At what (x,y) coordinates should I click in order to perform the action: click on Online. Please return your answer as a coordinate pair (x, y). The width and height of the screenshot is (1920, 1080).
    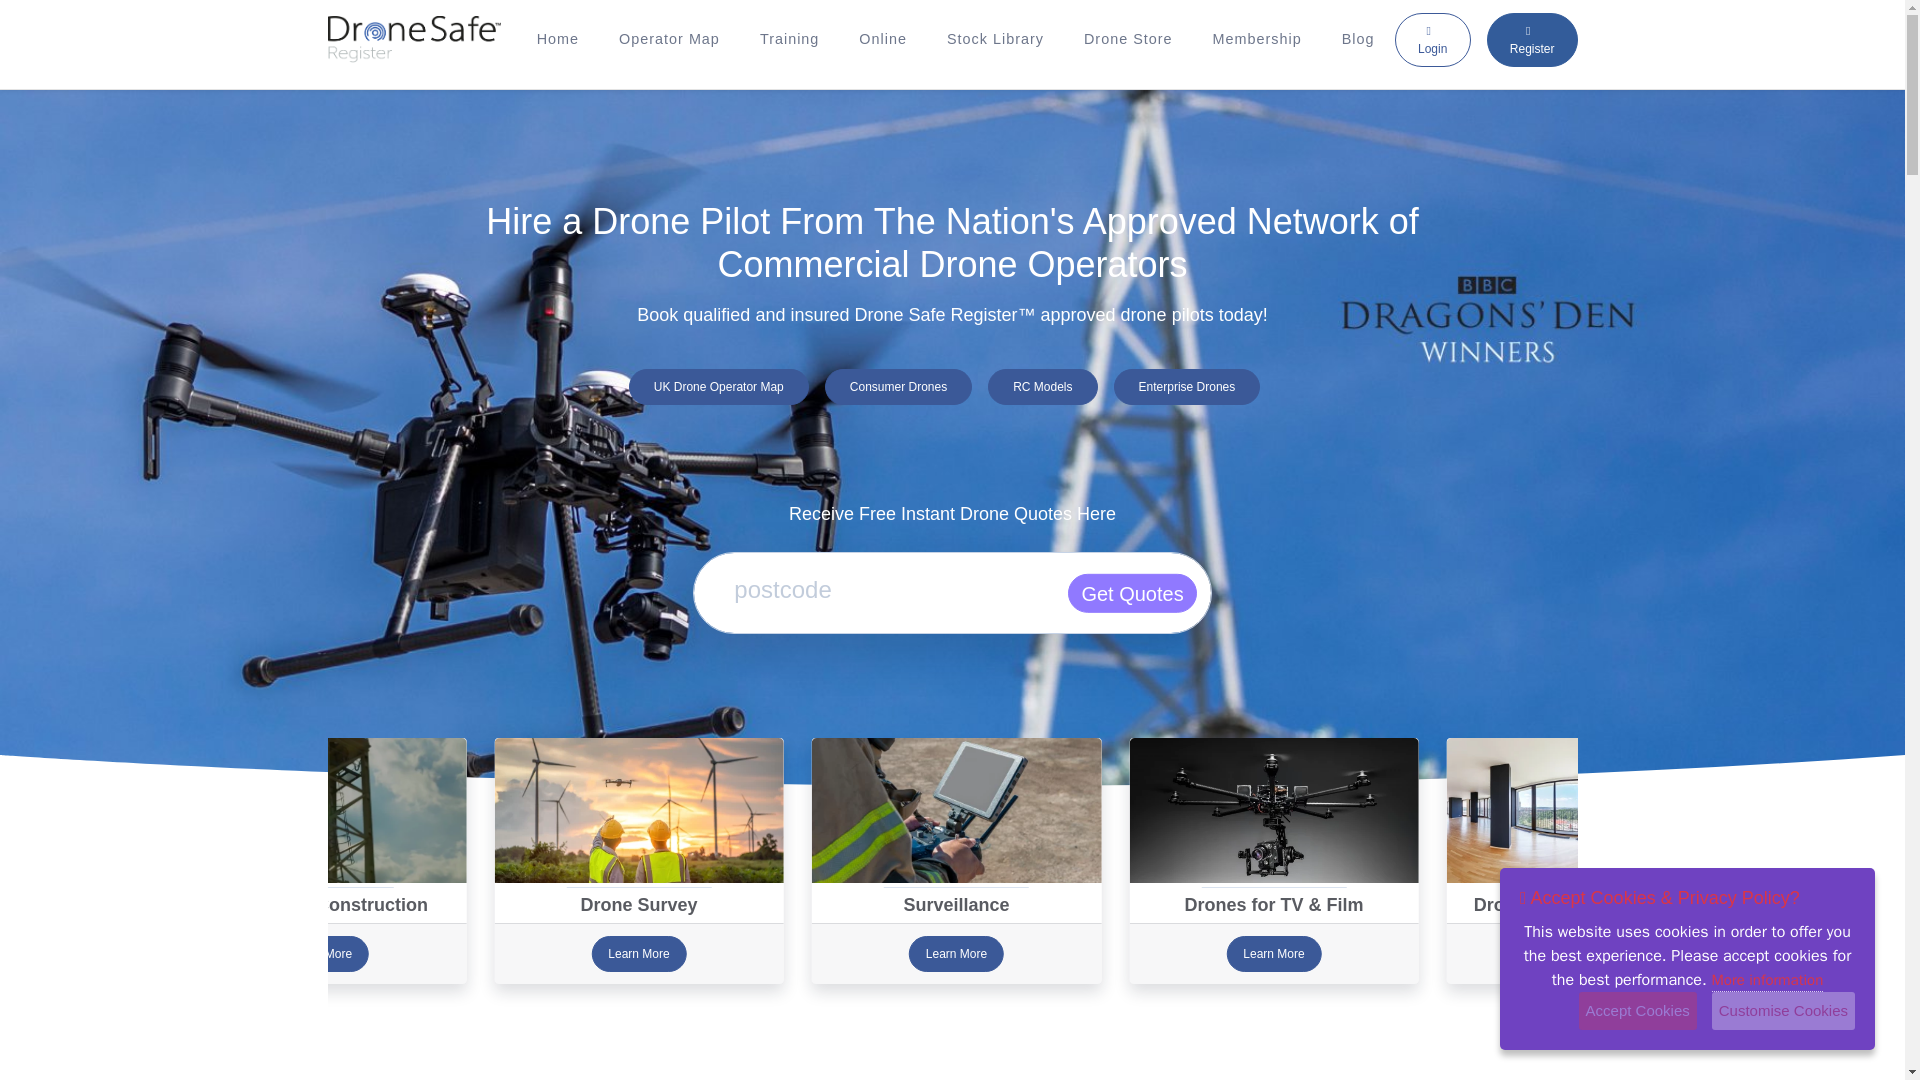
    Looking at the image, I should click on (883, 39).